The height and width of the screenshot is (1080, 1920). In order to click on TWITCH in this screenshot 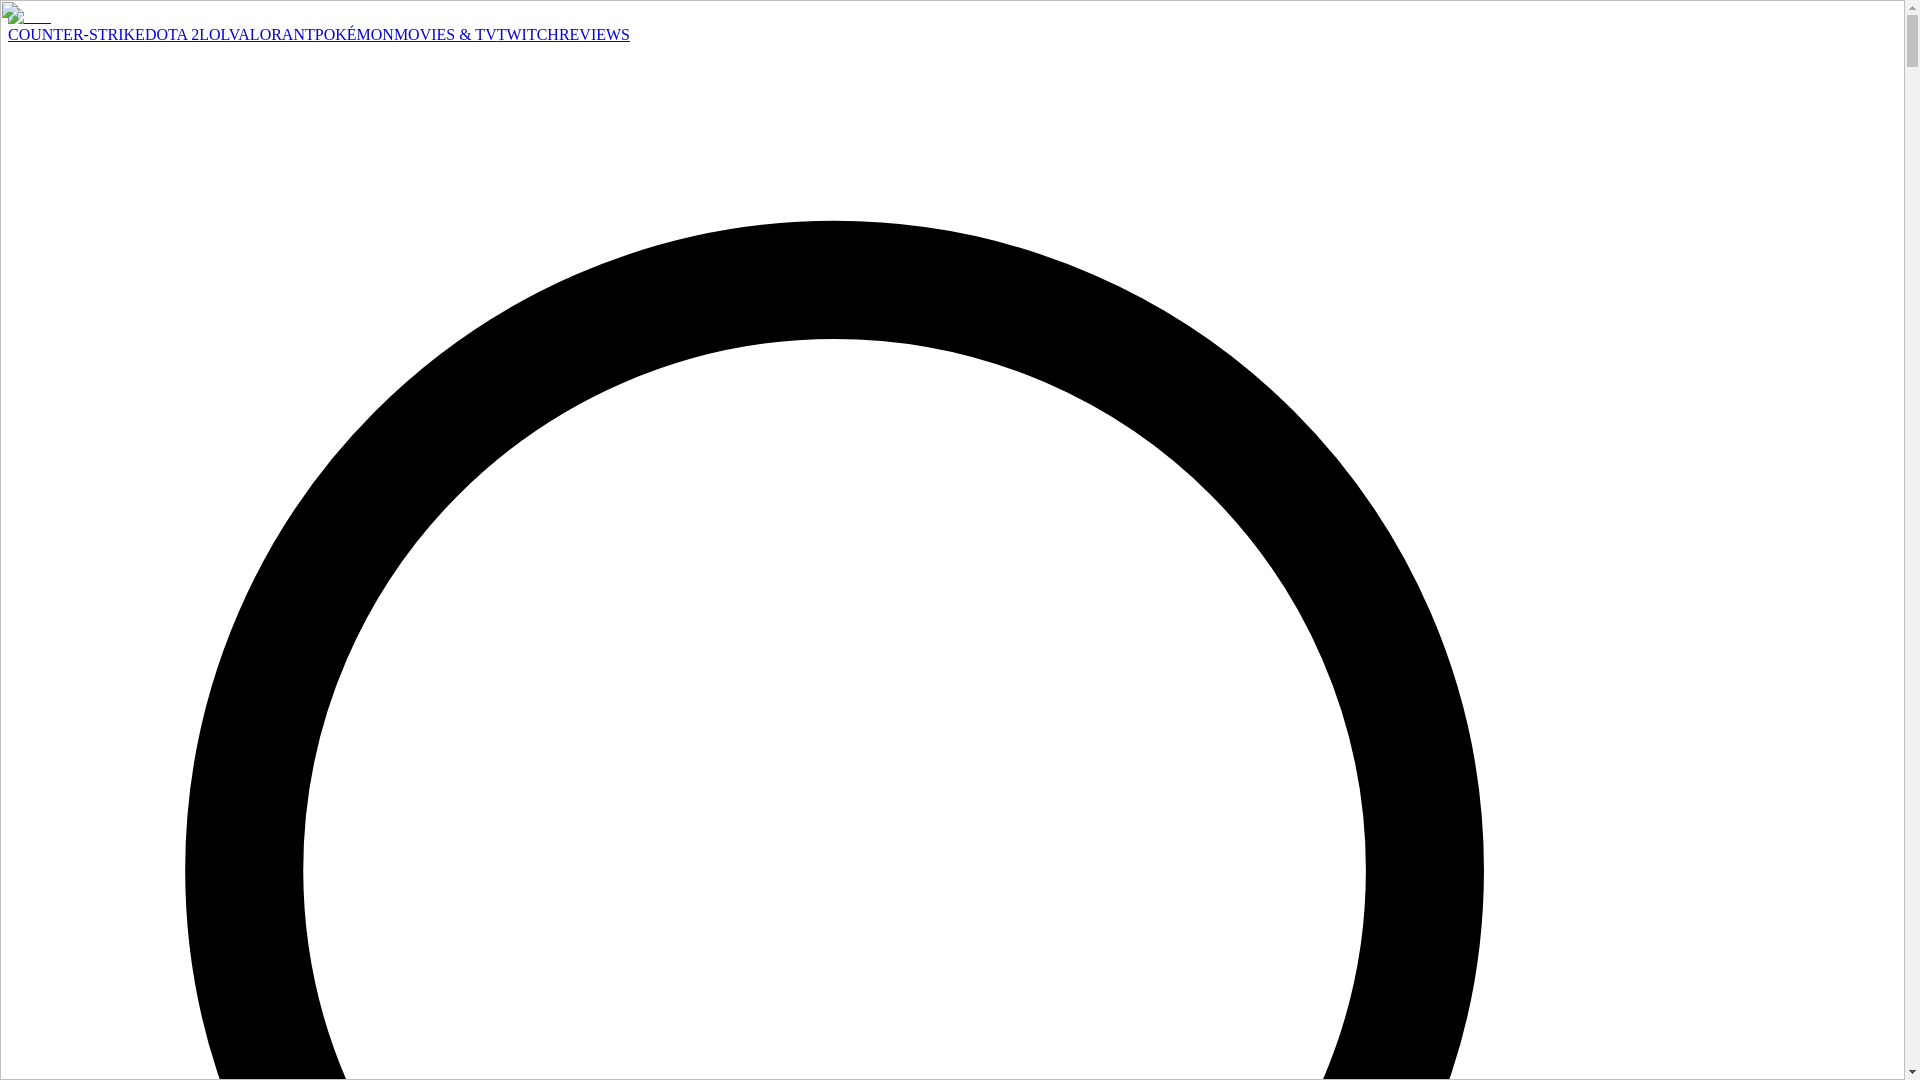, I will do `click(528, 34)`.